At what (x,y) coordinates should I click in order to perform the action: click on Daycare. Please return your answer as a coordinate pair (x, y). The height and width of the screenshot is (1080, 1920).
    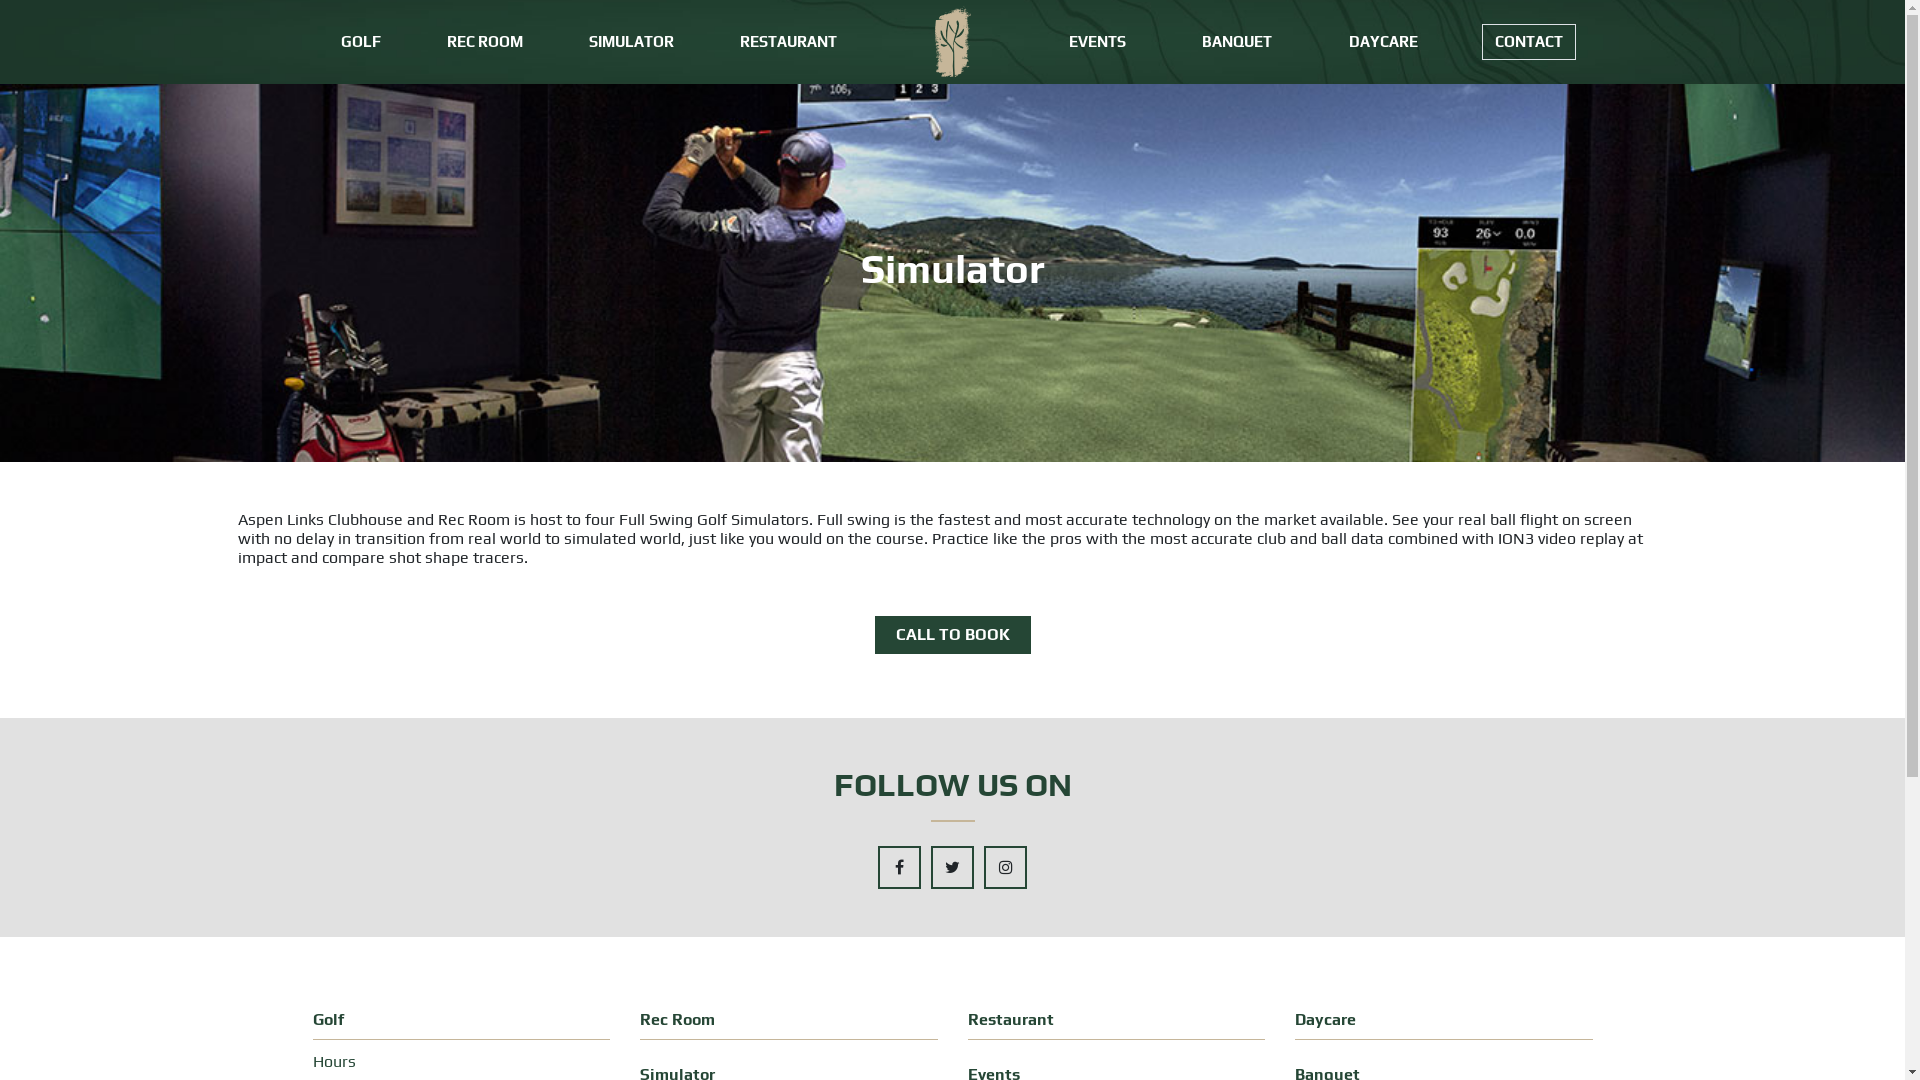
    Looking at the image, I should click on (1326, 1020).